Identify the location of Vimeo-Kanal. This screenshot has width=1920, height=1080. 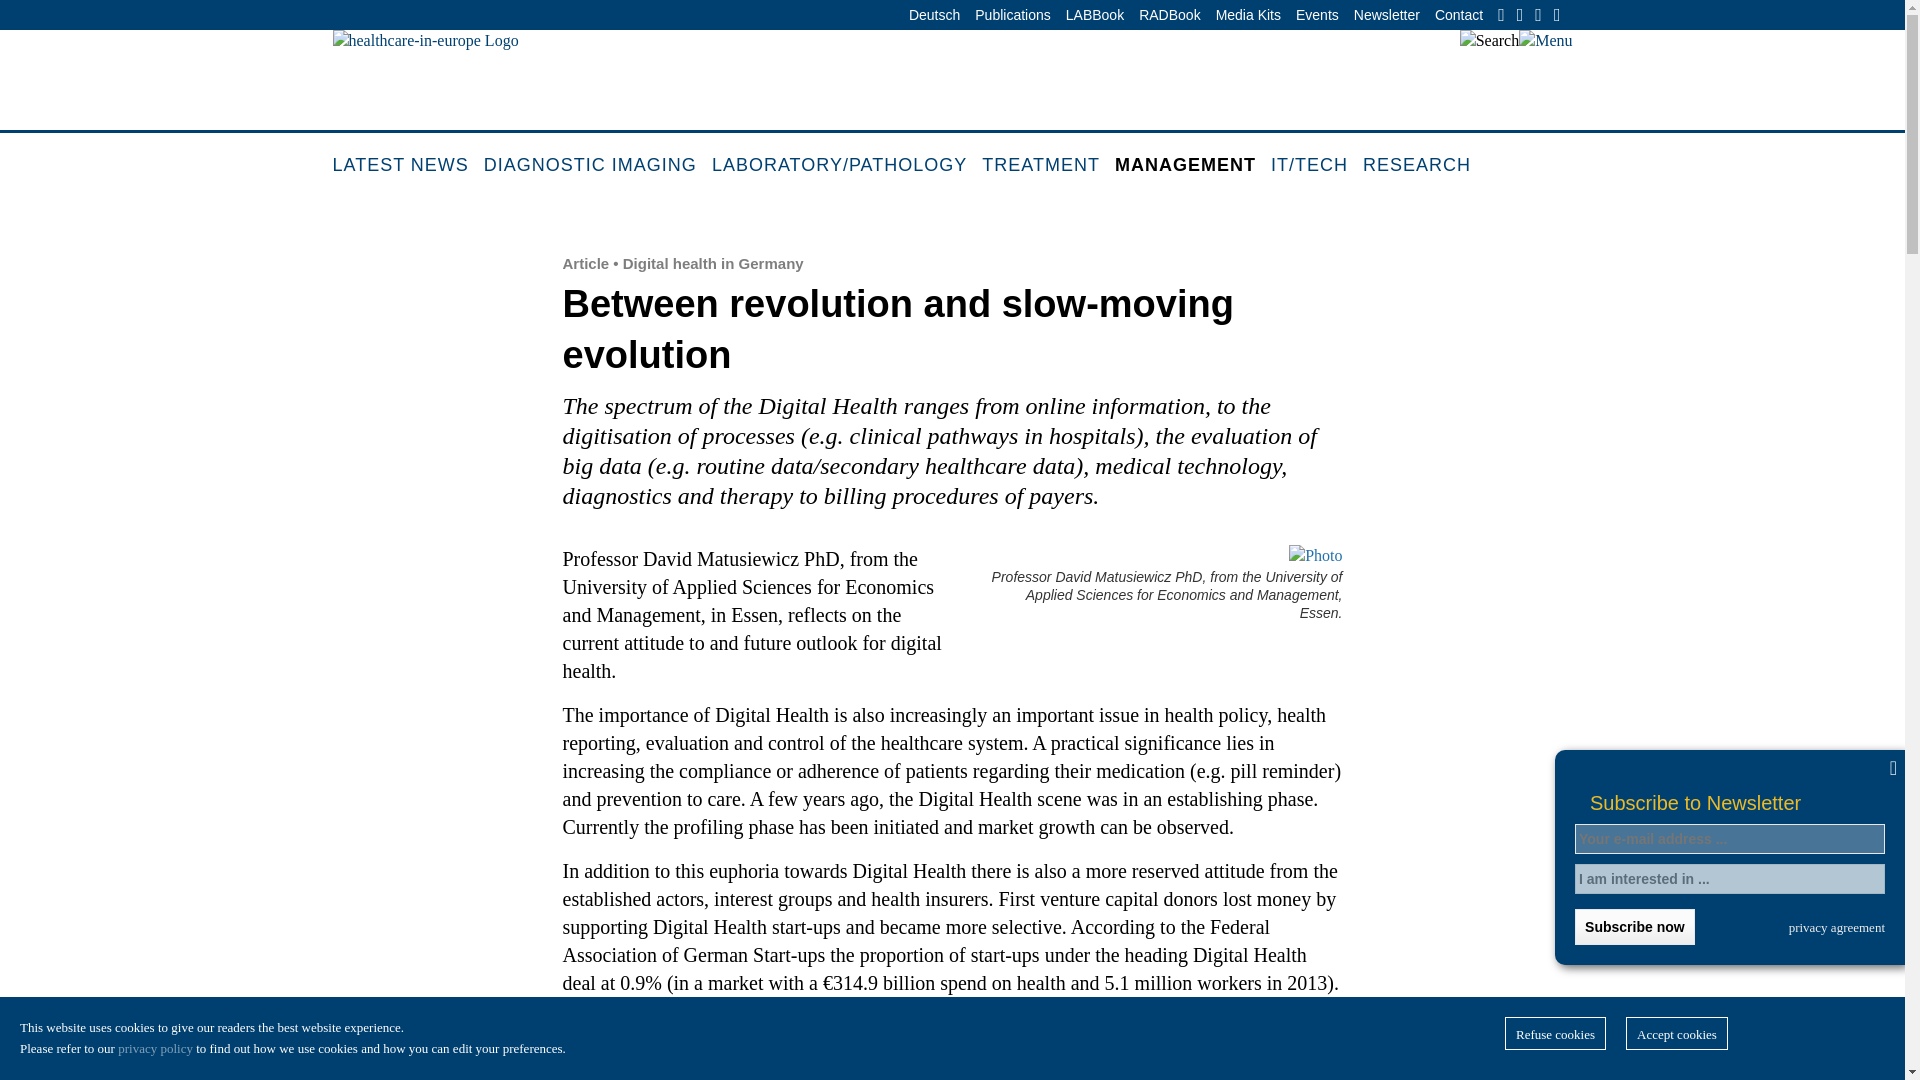
(1542, 15).